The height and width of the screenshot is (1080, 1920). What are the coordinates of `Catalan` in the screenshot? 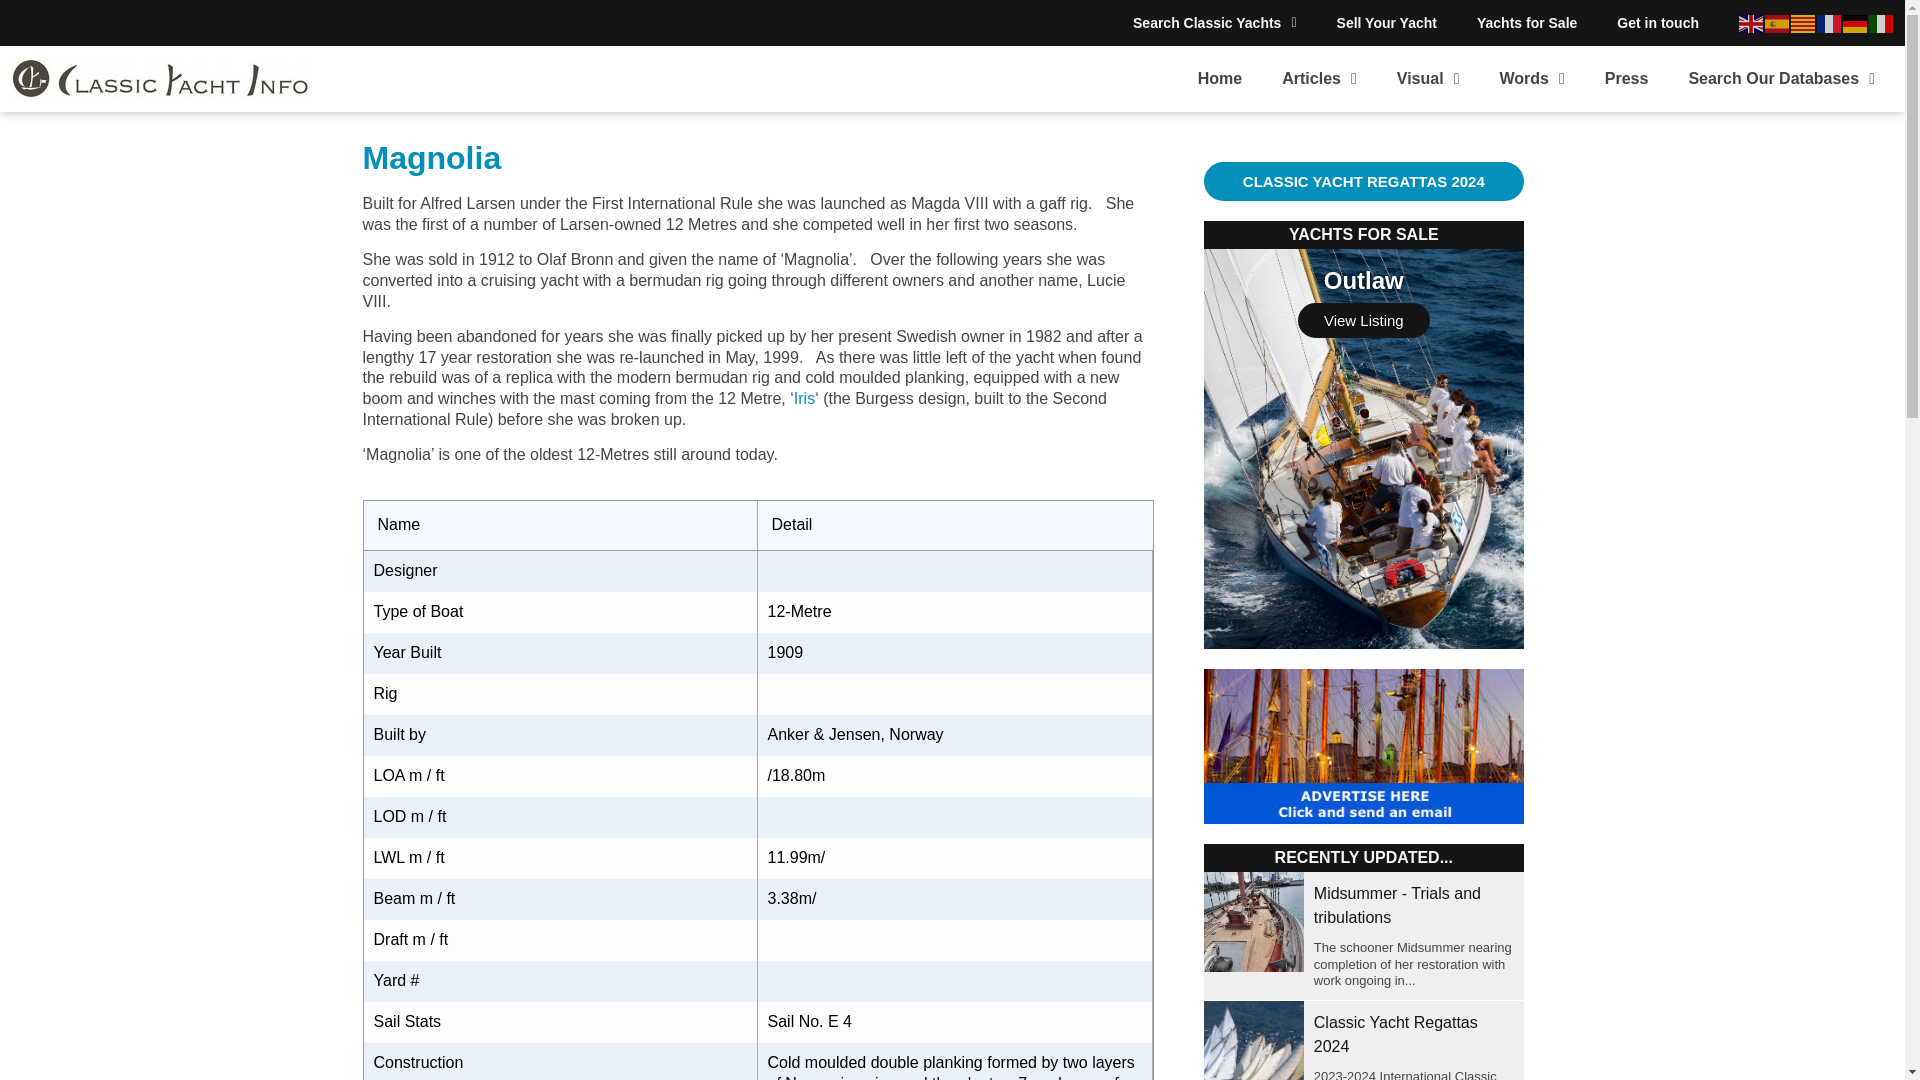 It's located at (1804, 22).